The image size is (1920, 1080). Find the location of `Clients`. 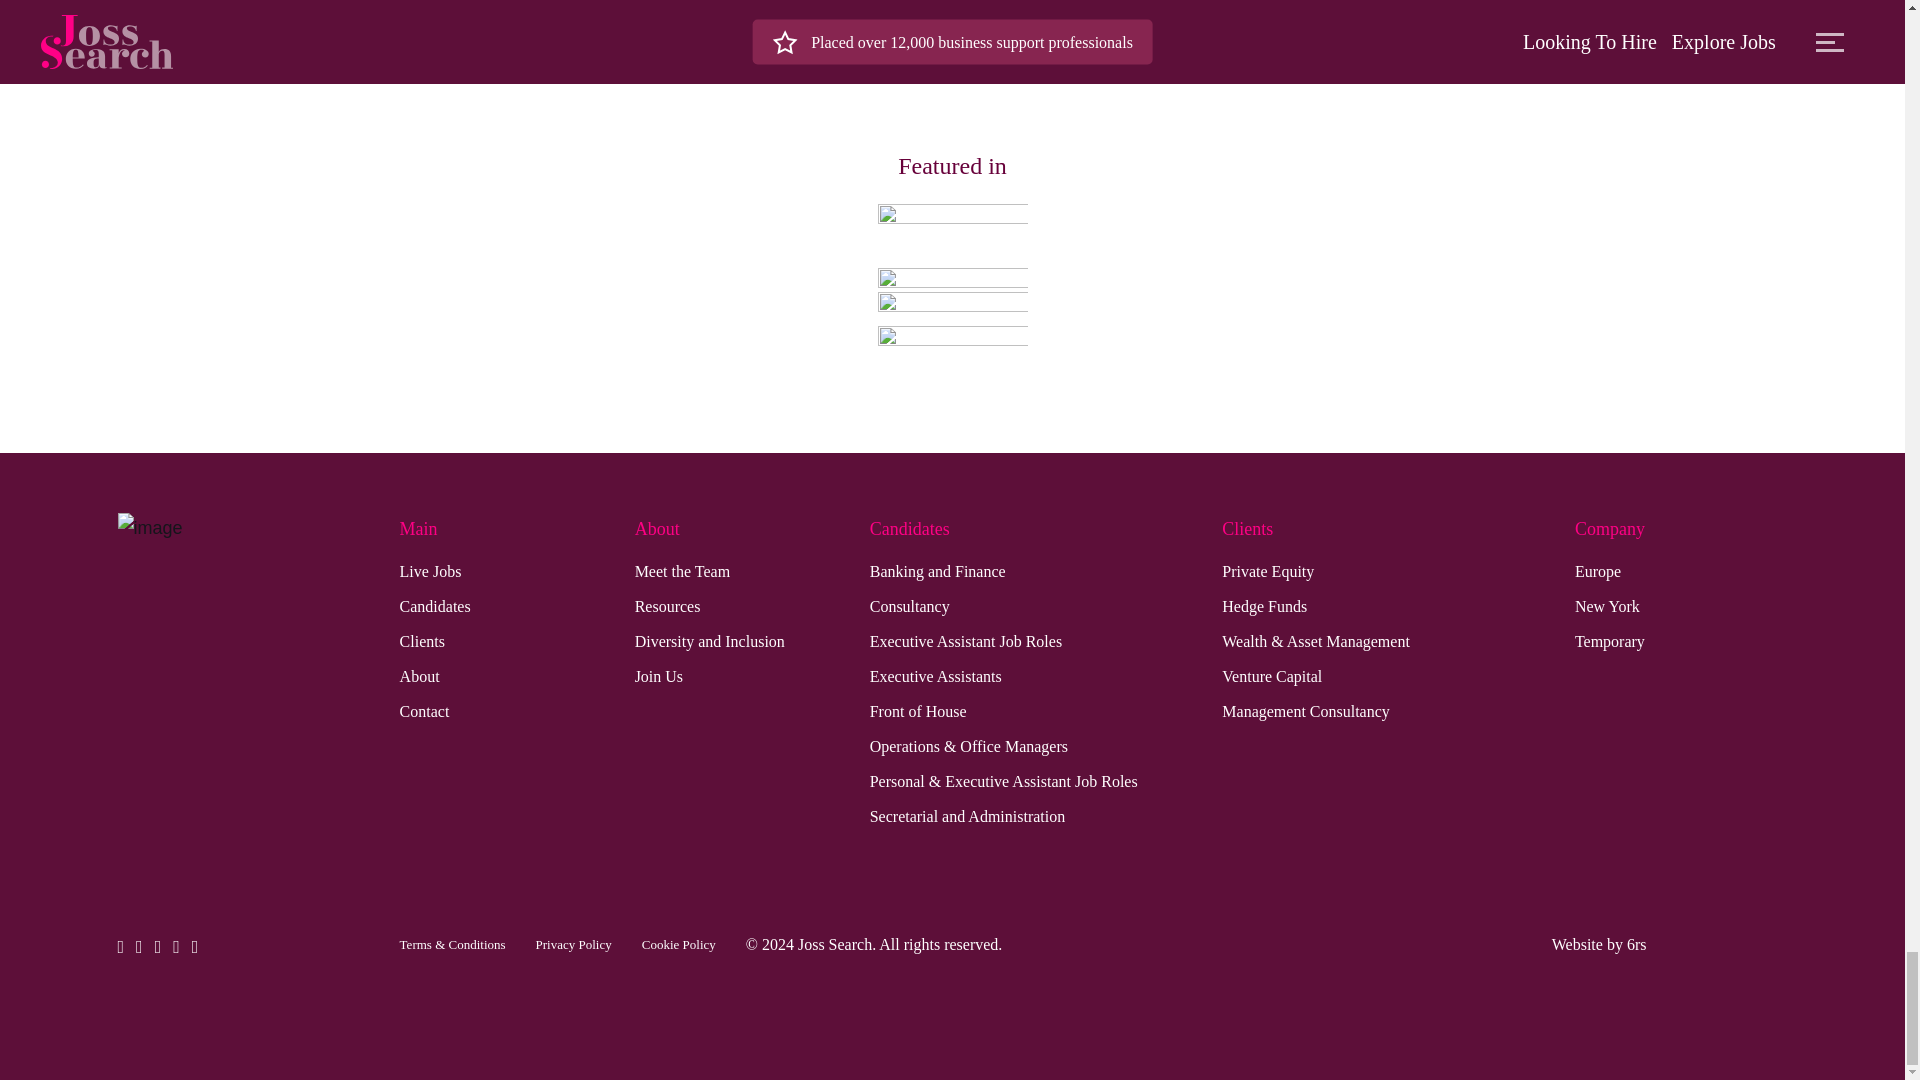

Clients is located at coordinates (422, 641).